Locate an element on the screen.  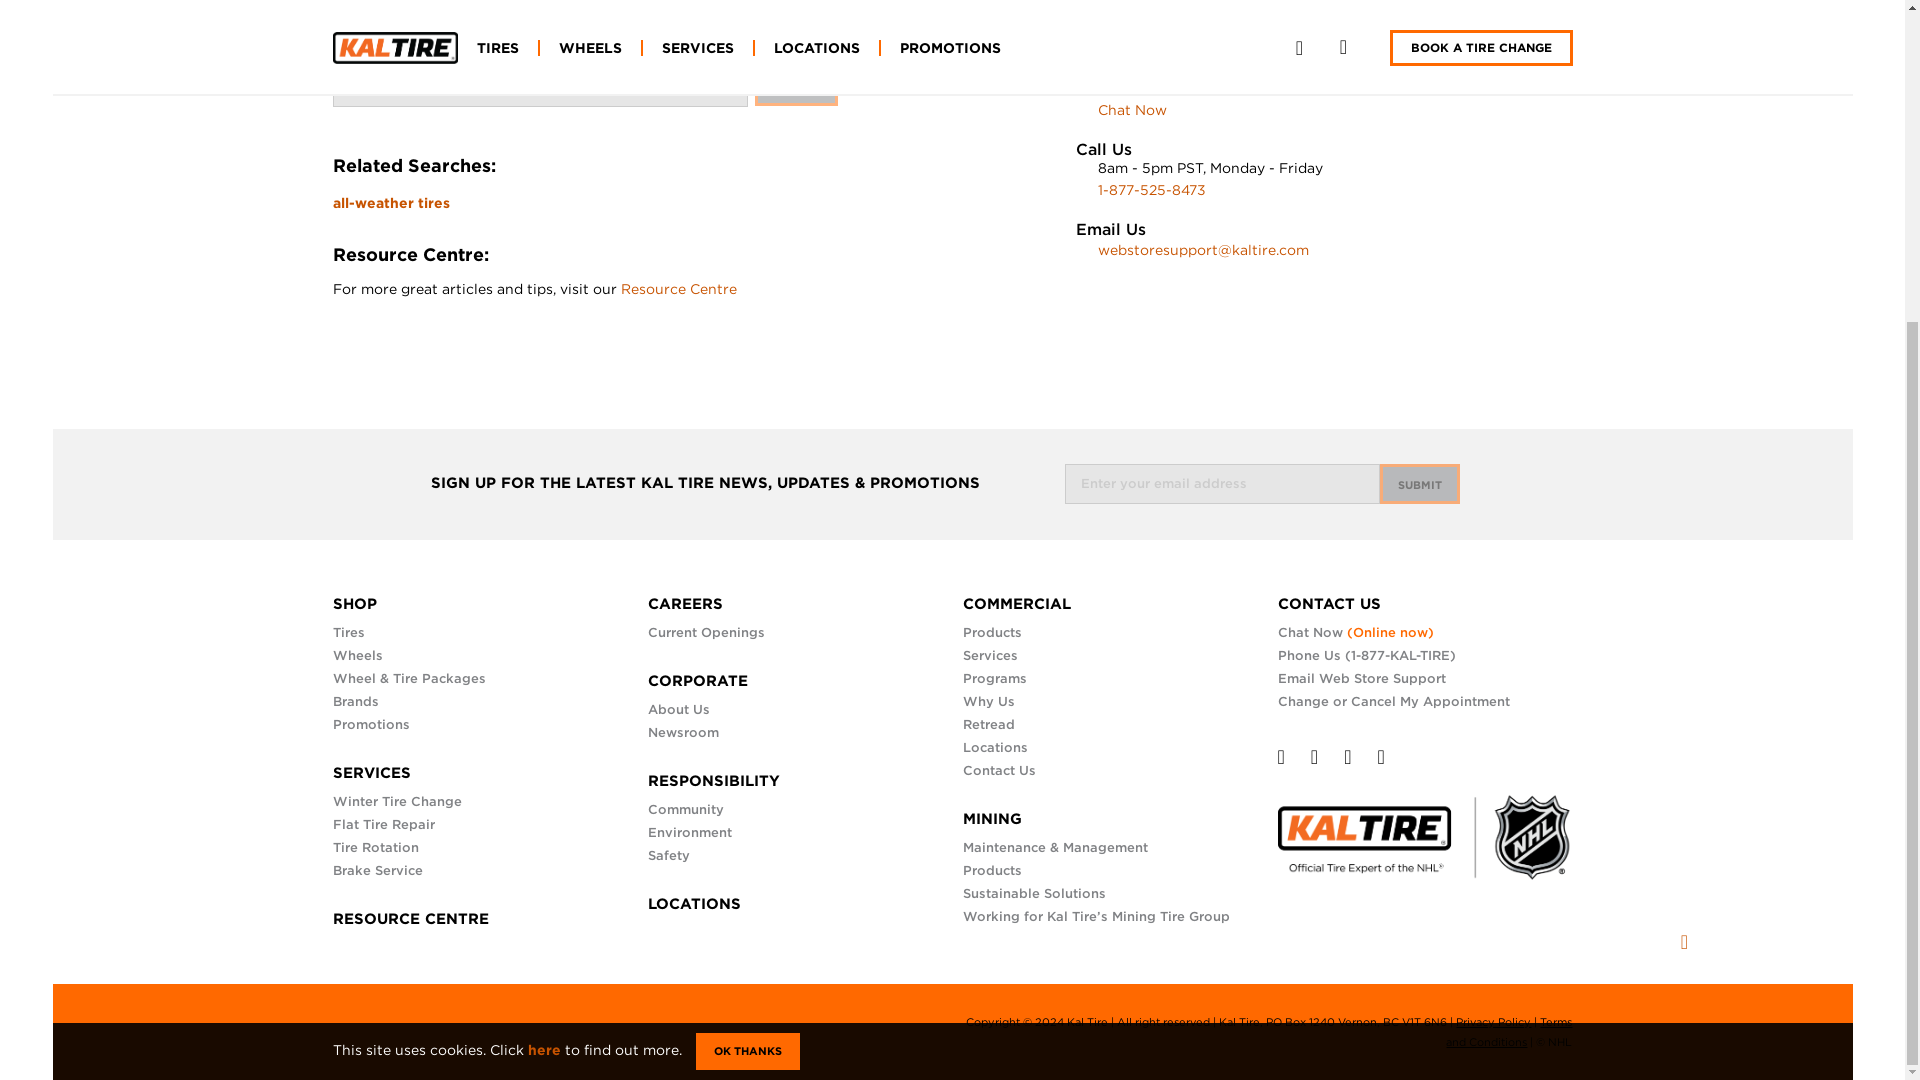
all-weather tires is located at coordinates (390, 202).